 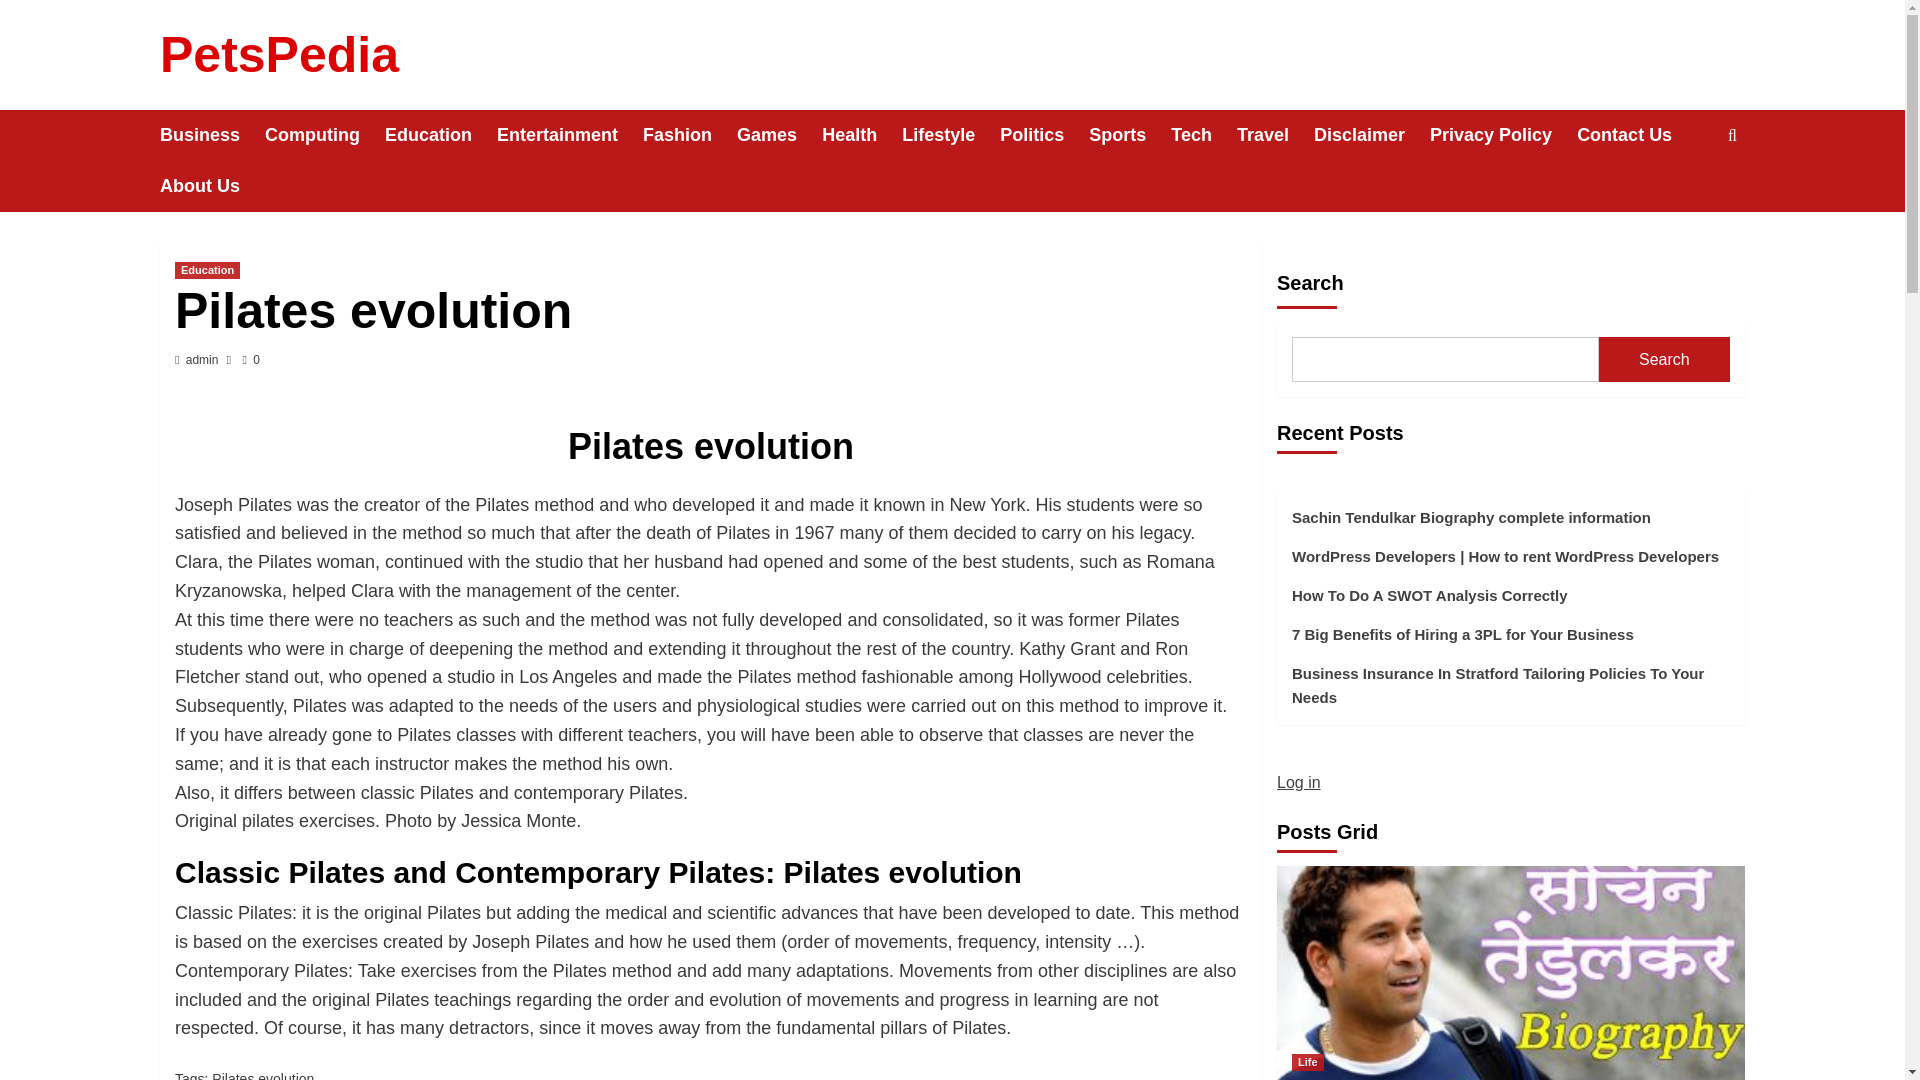 I want to click on Disclaimer, so click(x=1372, y=135).